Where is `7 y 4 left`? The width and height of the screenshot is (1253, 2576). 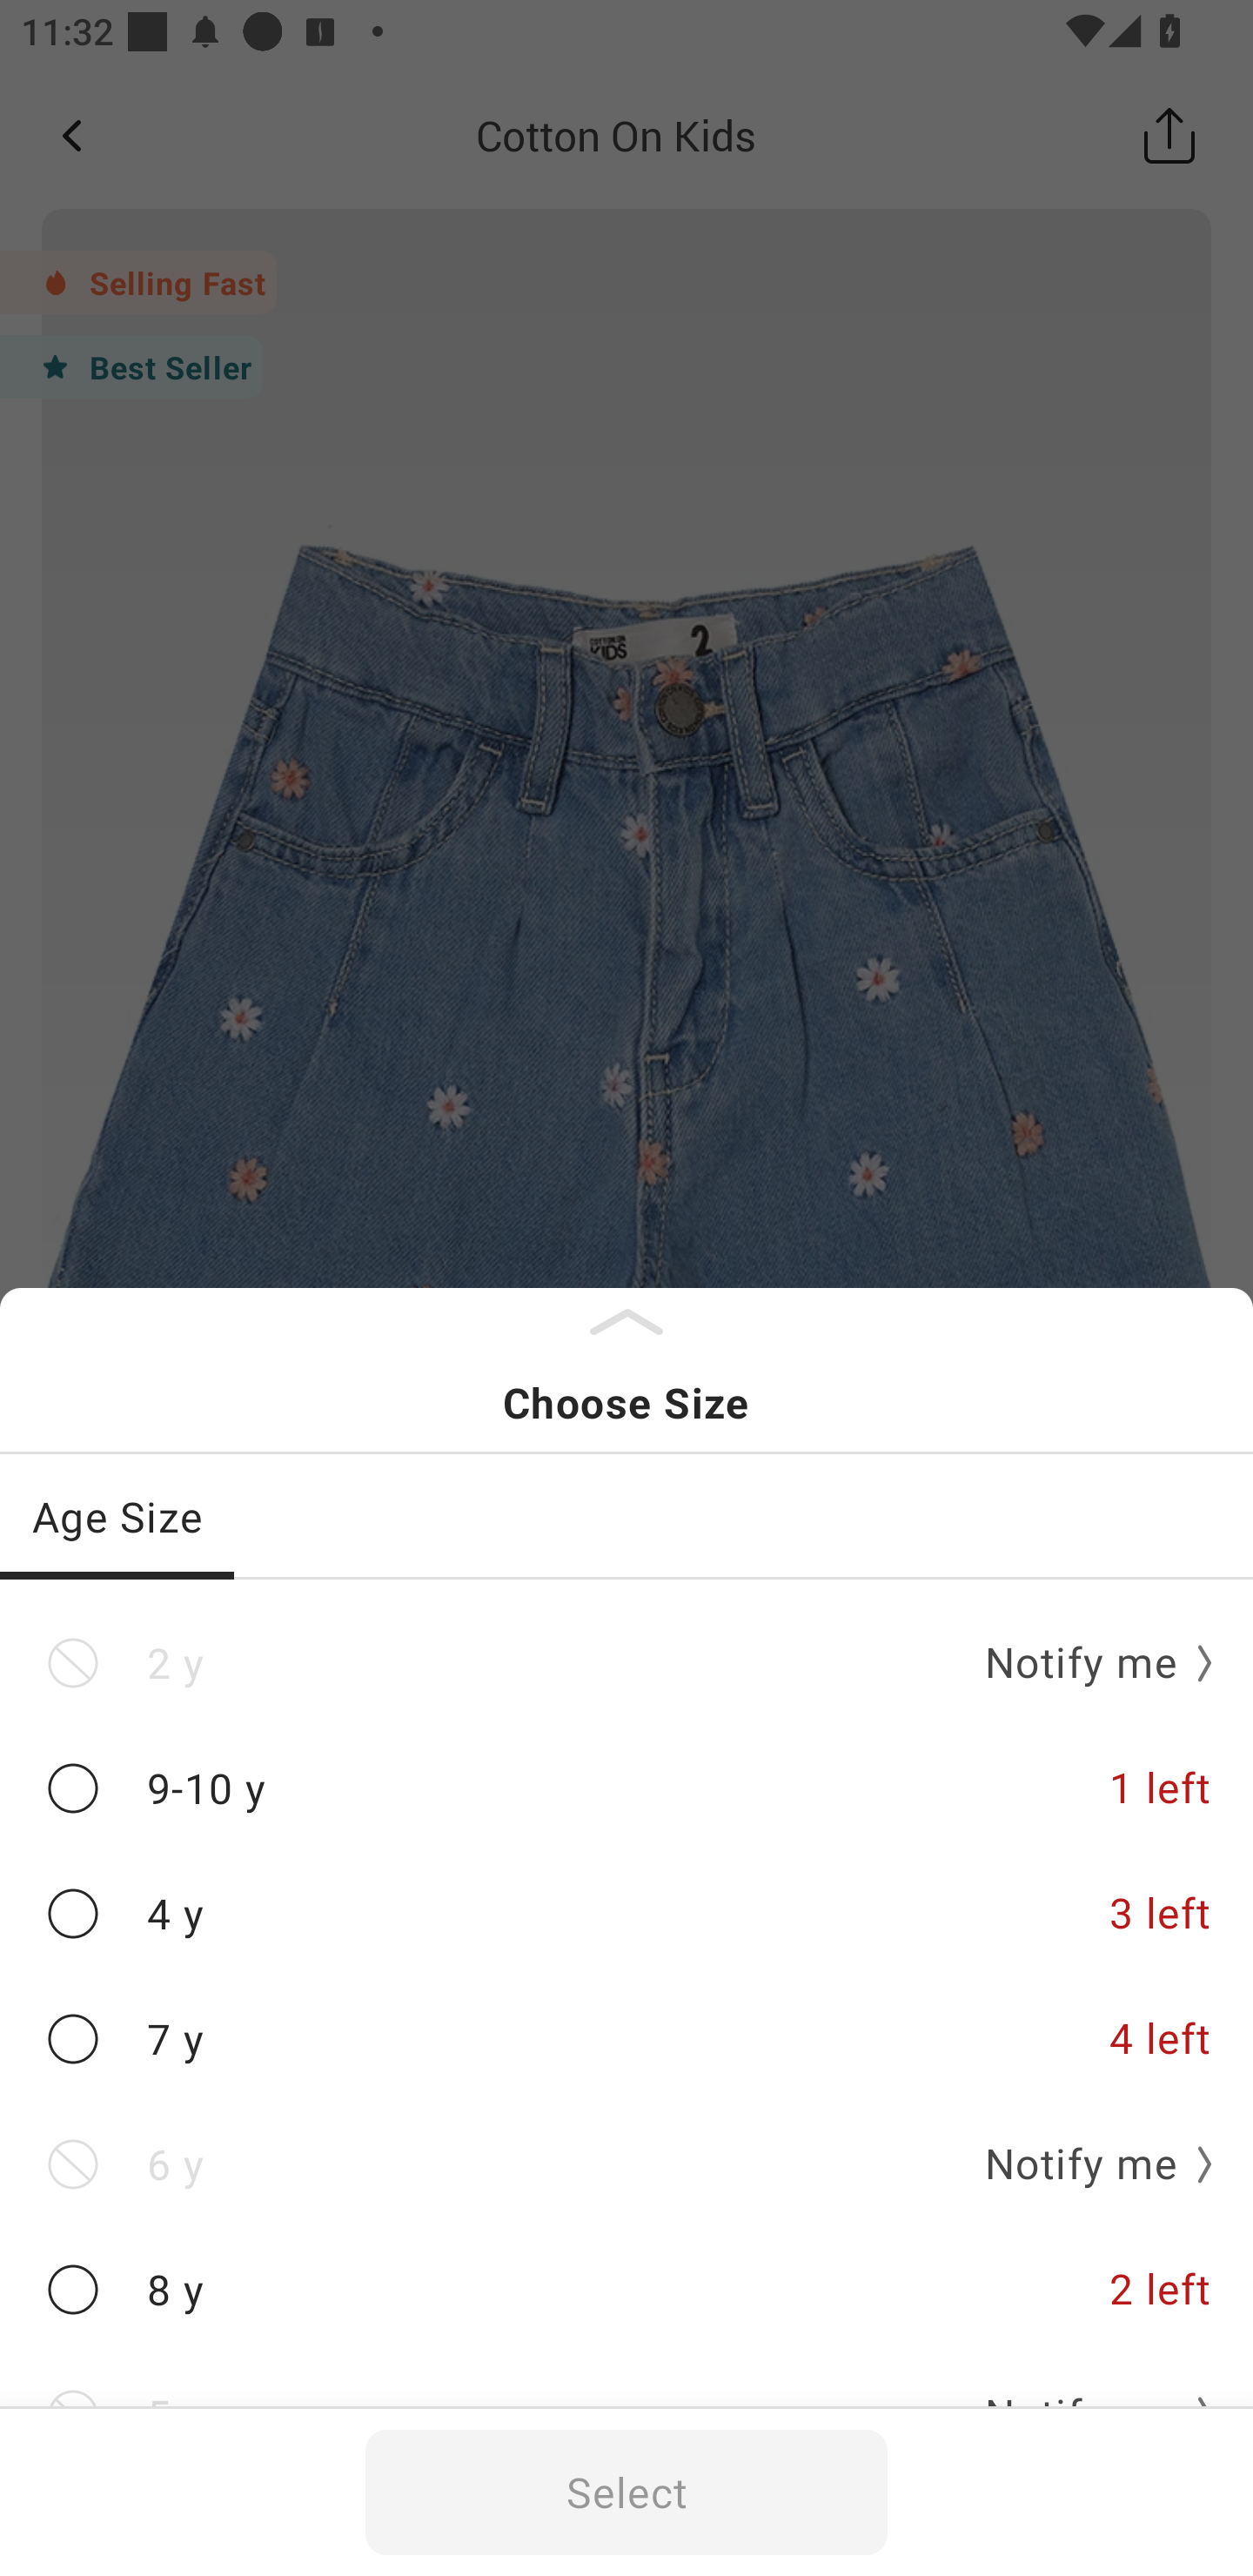 7 y 4 left is located at coordinates (626, 2038).